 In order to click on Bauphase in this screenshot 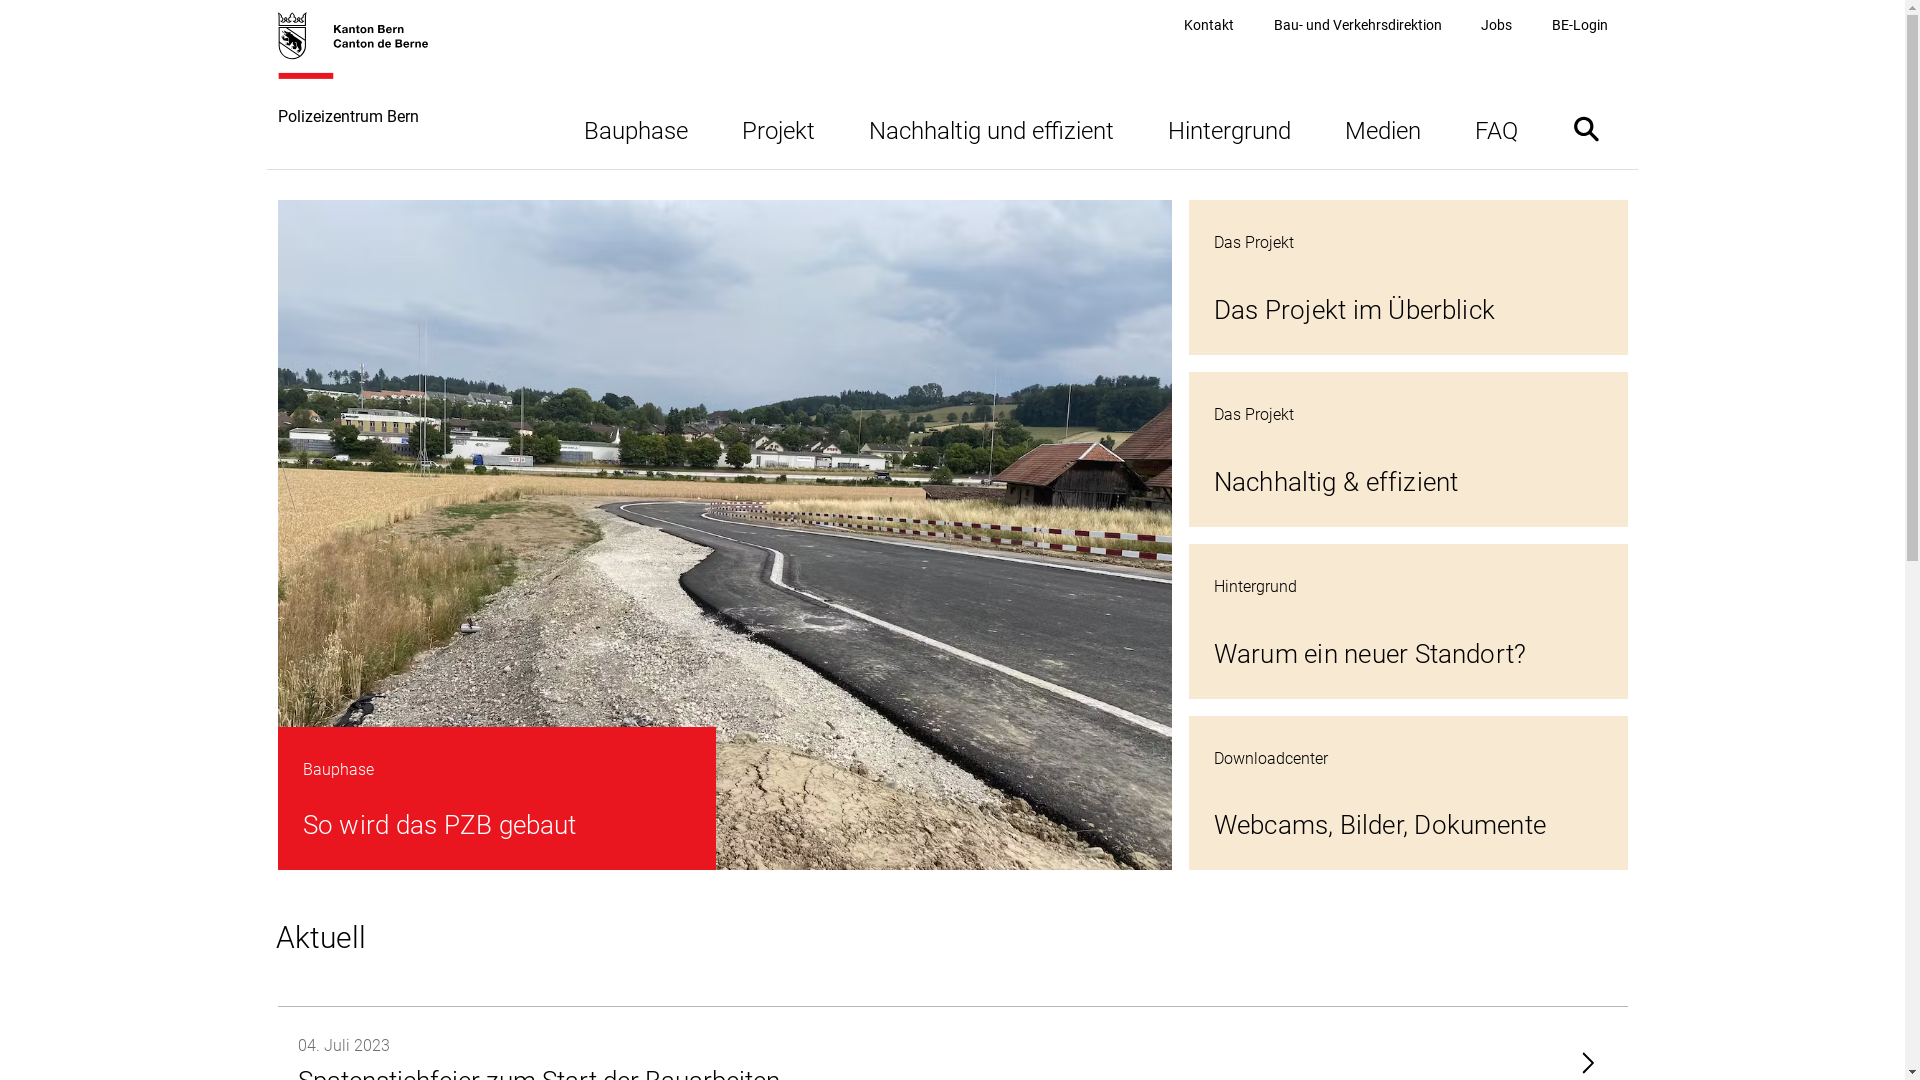, I will do `click(635, 128)`.